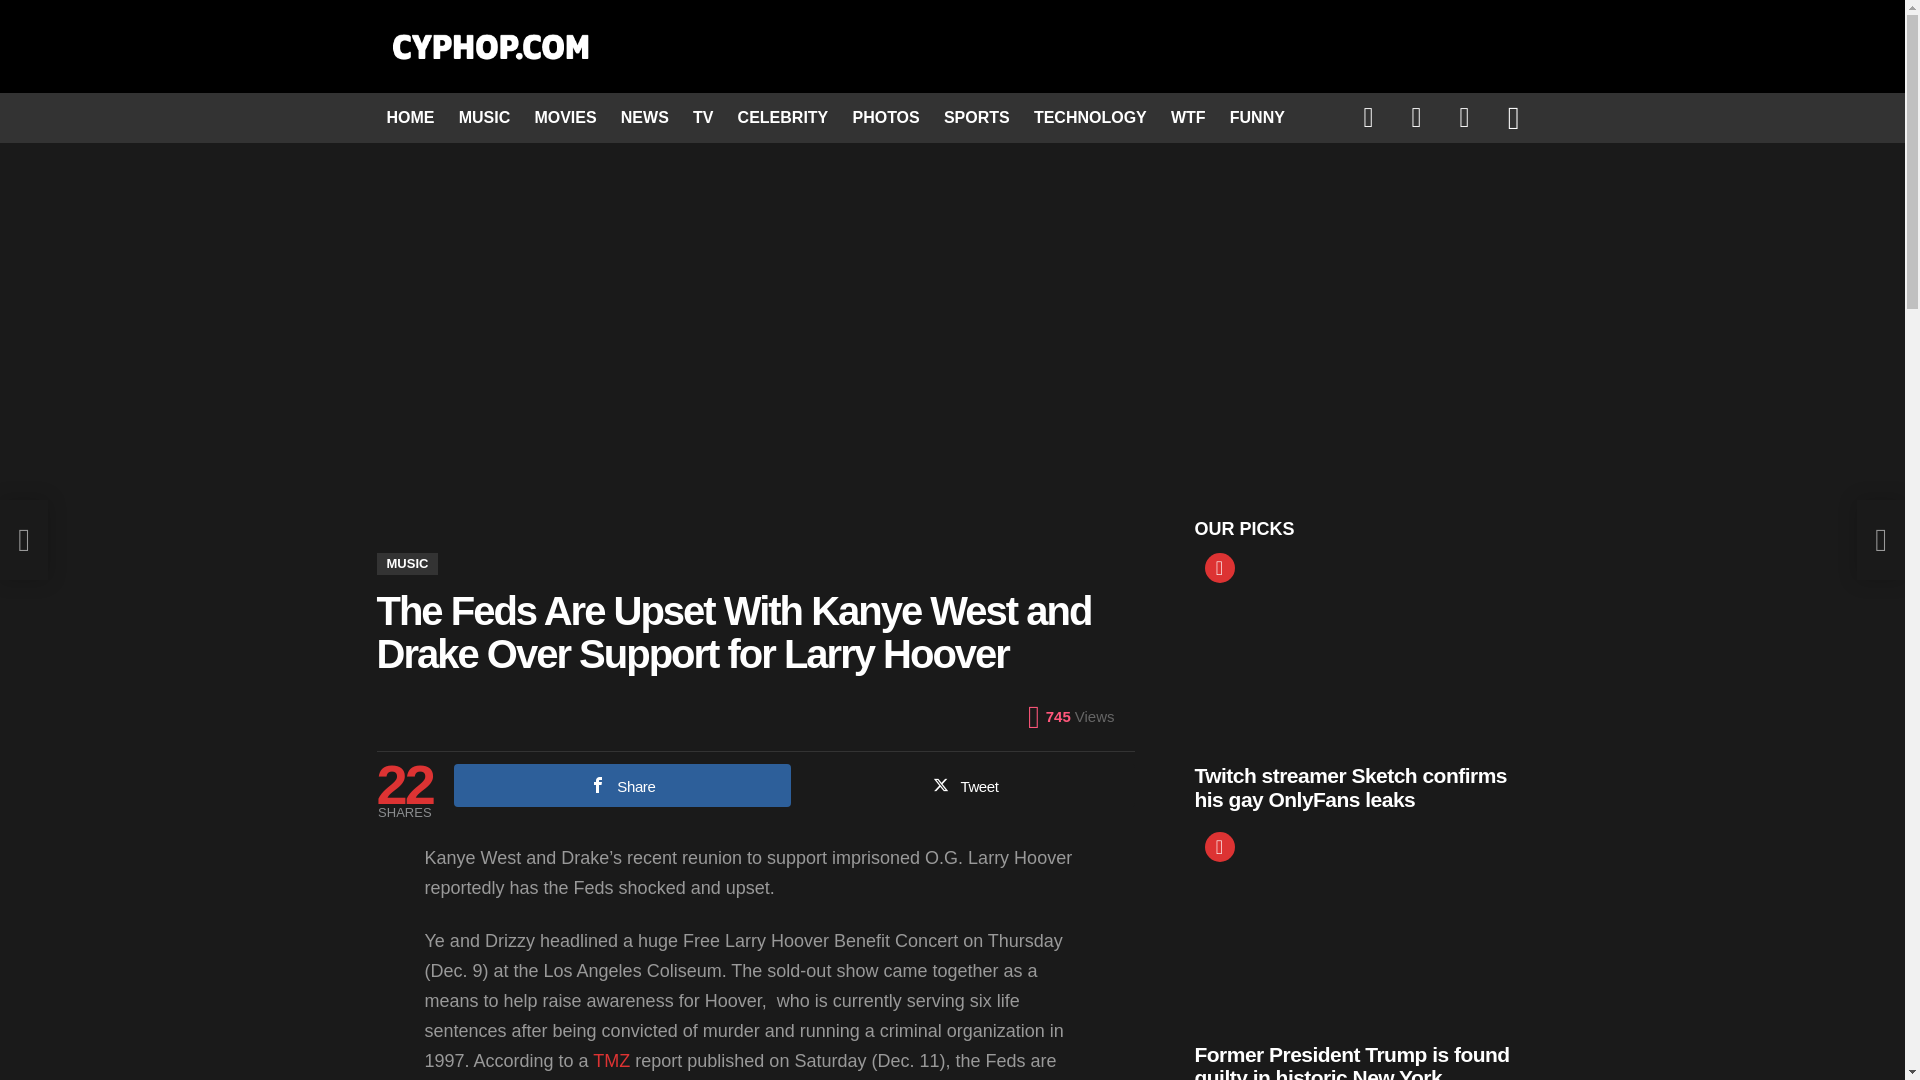 This screenshot has height=1080, width=1920. I want to click on NEWS, so click(644, 117).